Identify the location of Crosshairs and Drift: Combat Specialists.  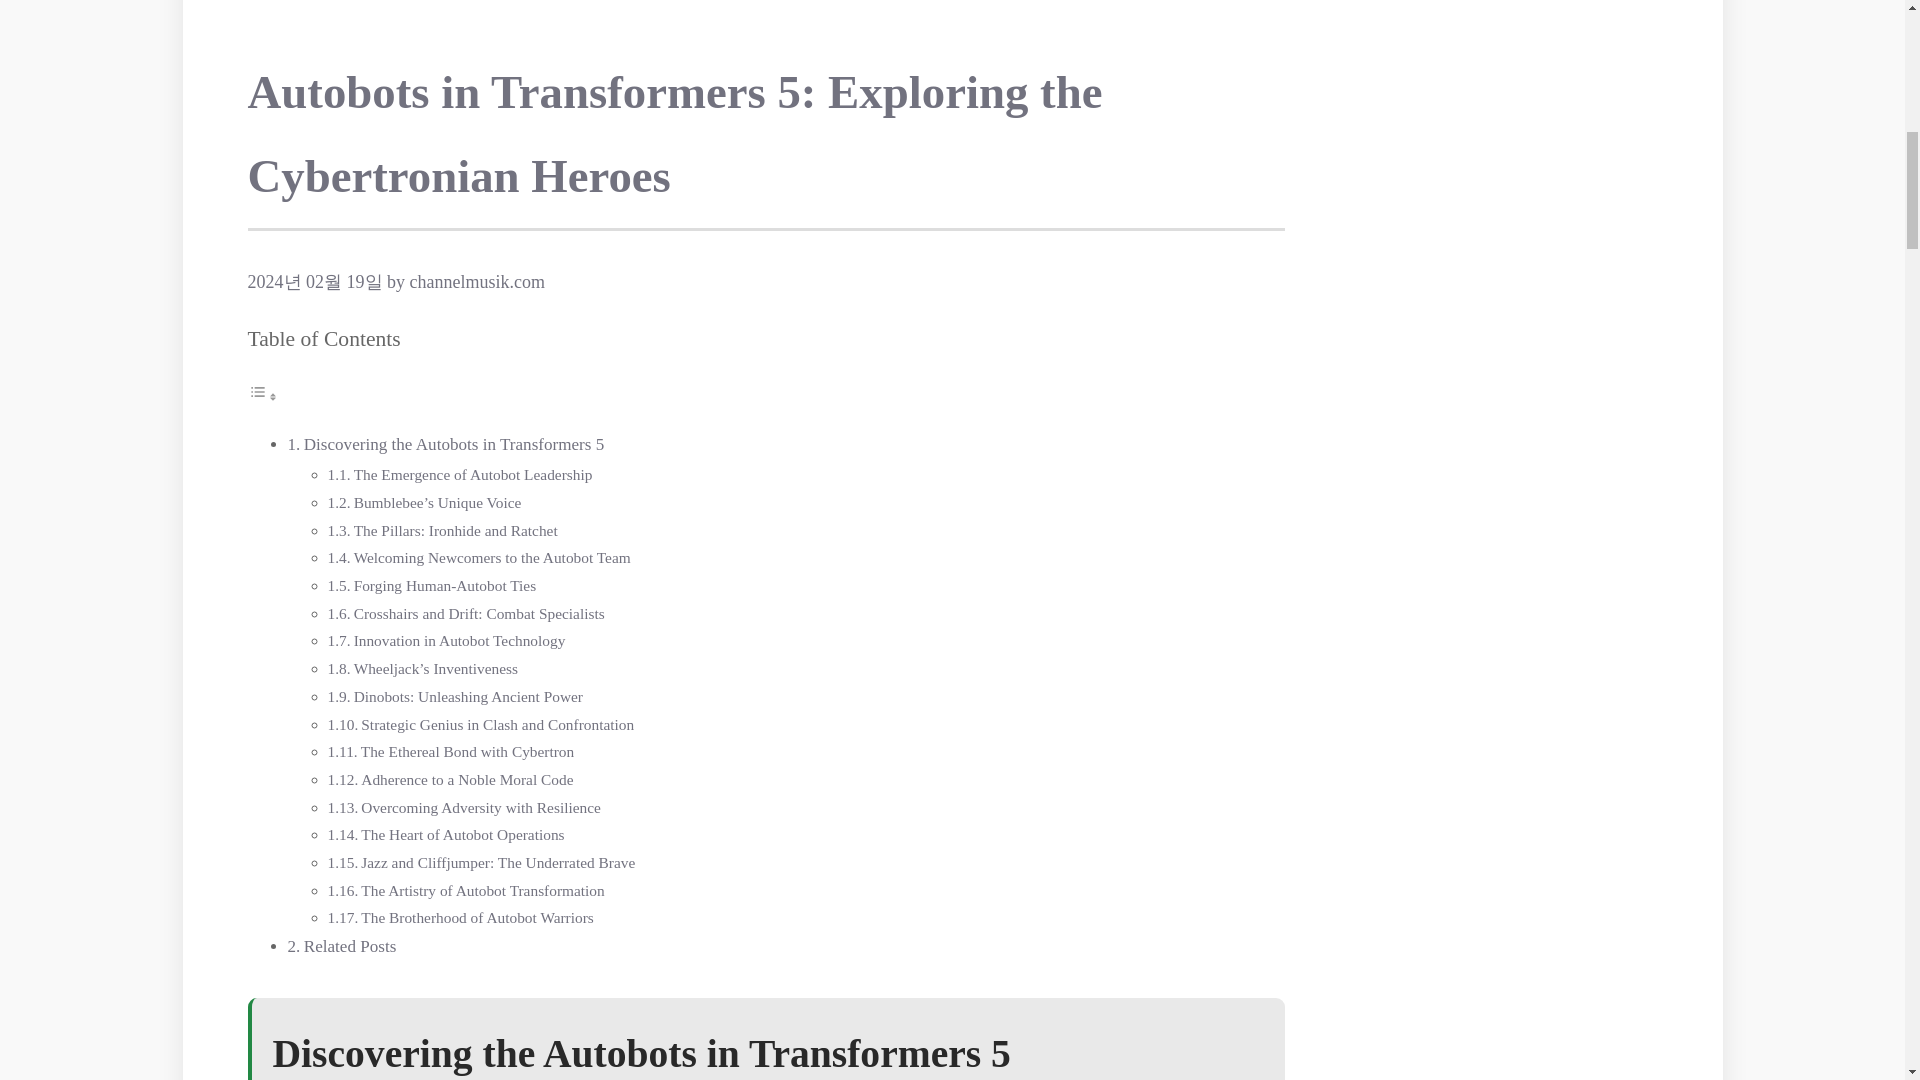
(478, 613).